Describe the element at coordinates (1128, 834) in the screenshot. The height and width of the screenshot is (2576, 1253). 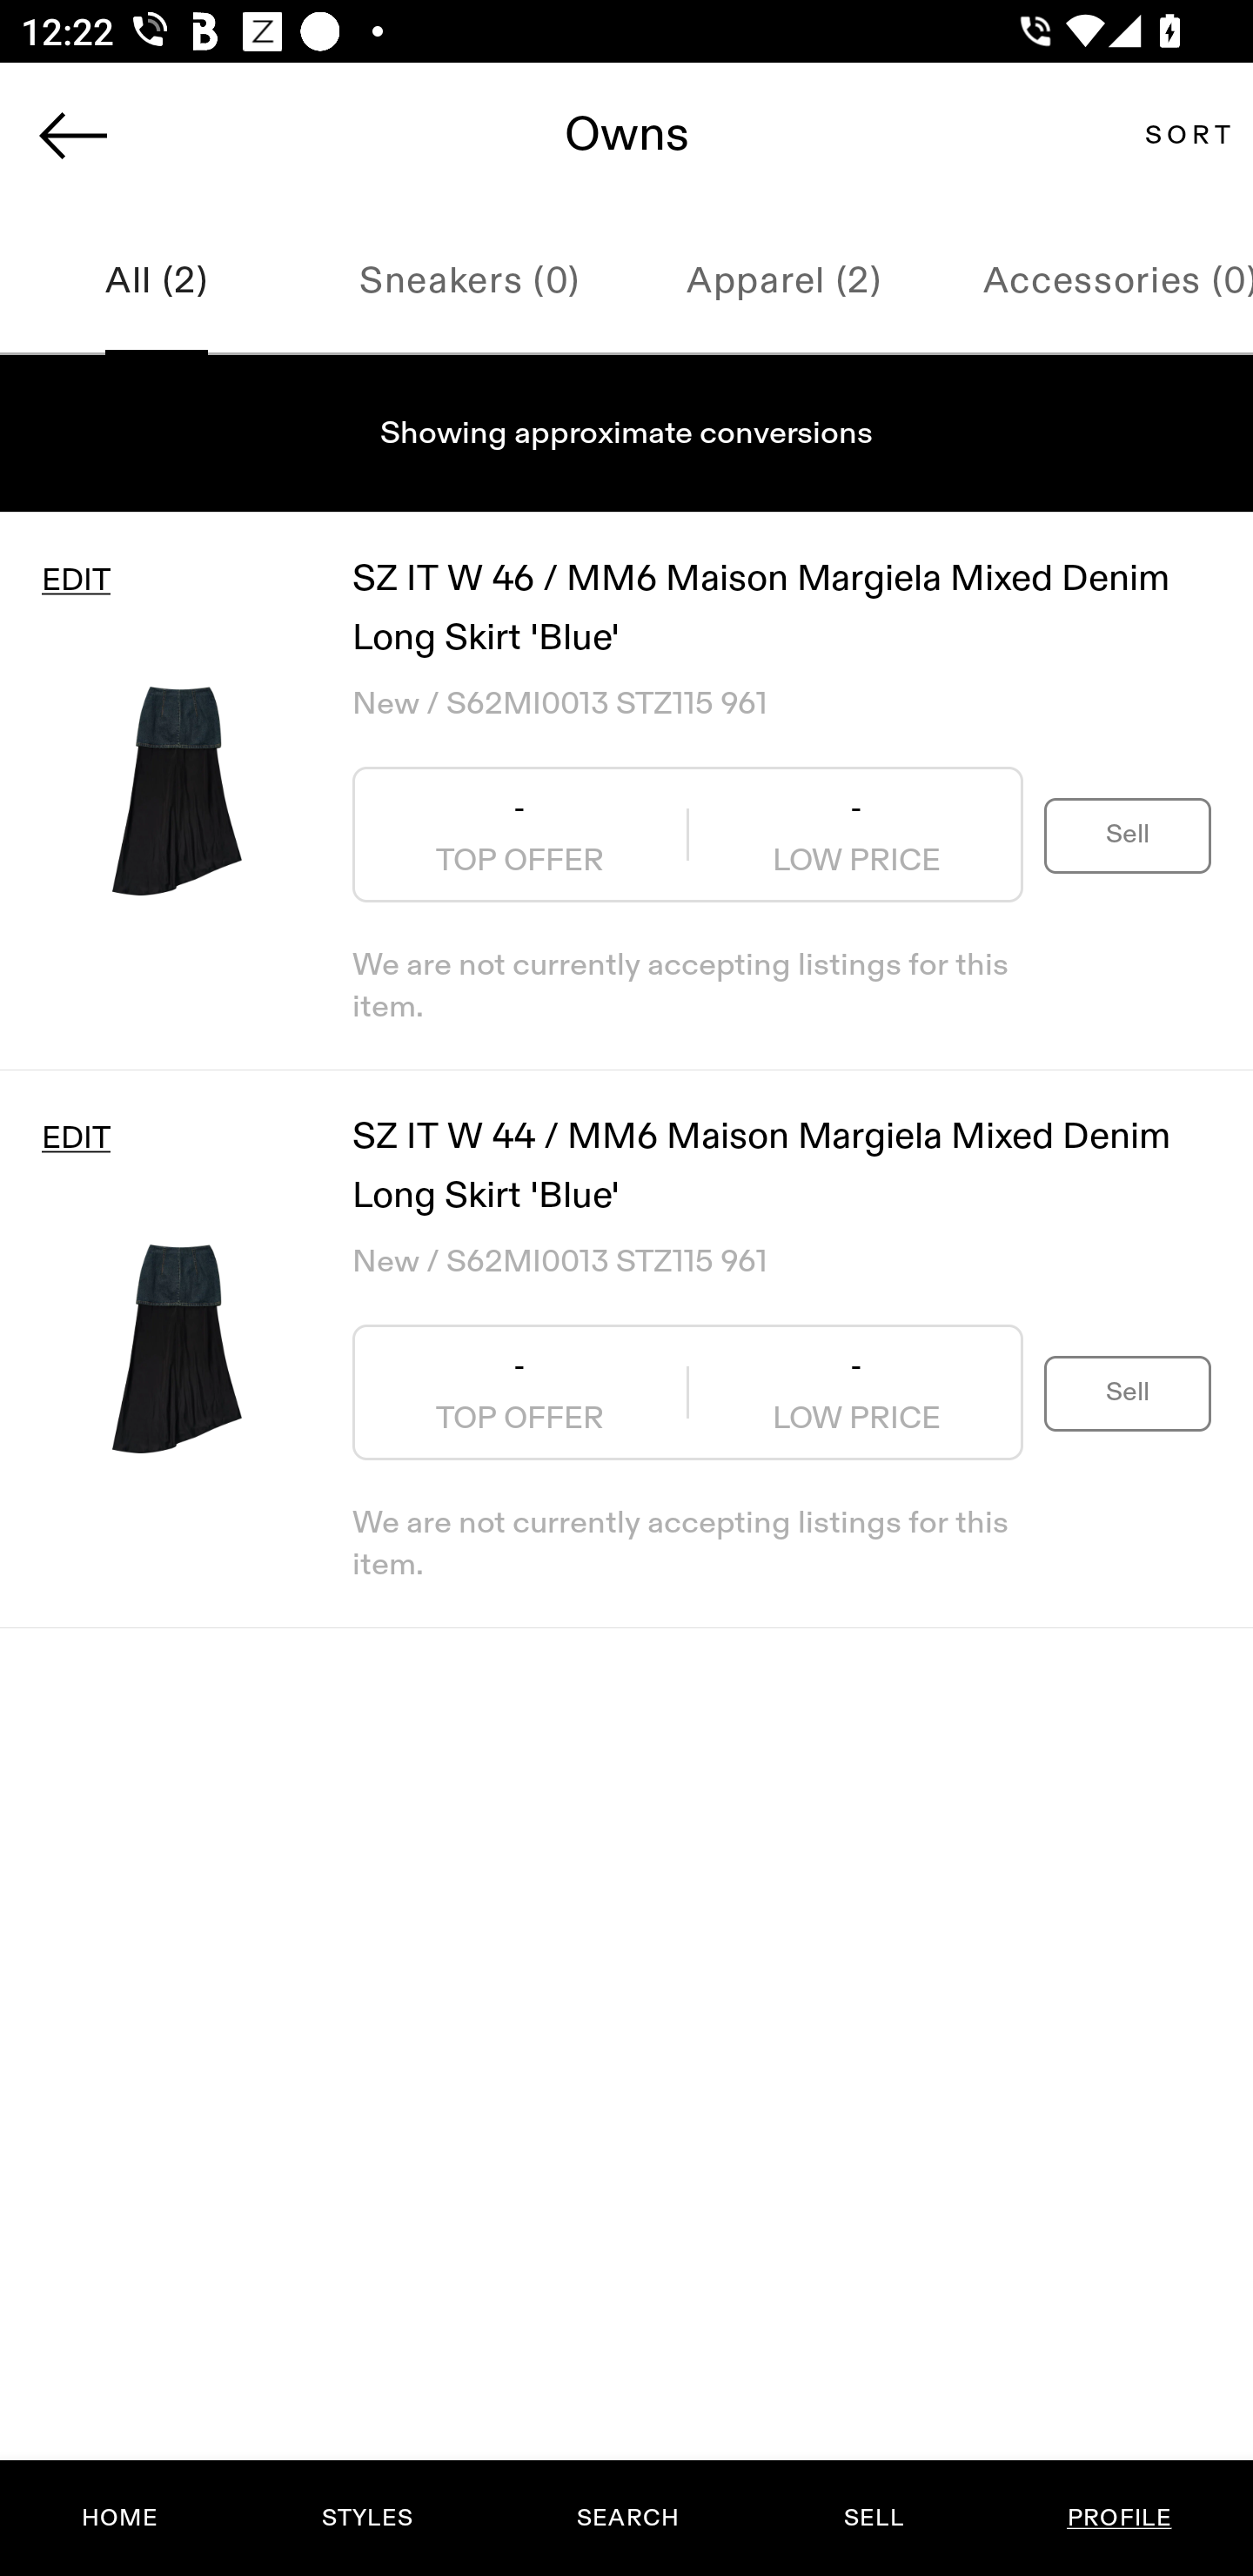
I see `Sell` at that location.